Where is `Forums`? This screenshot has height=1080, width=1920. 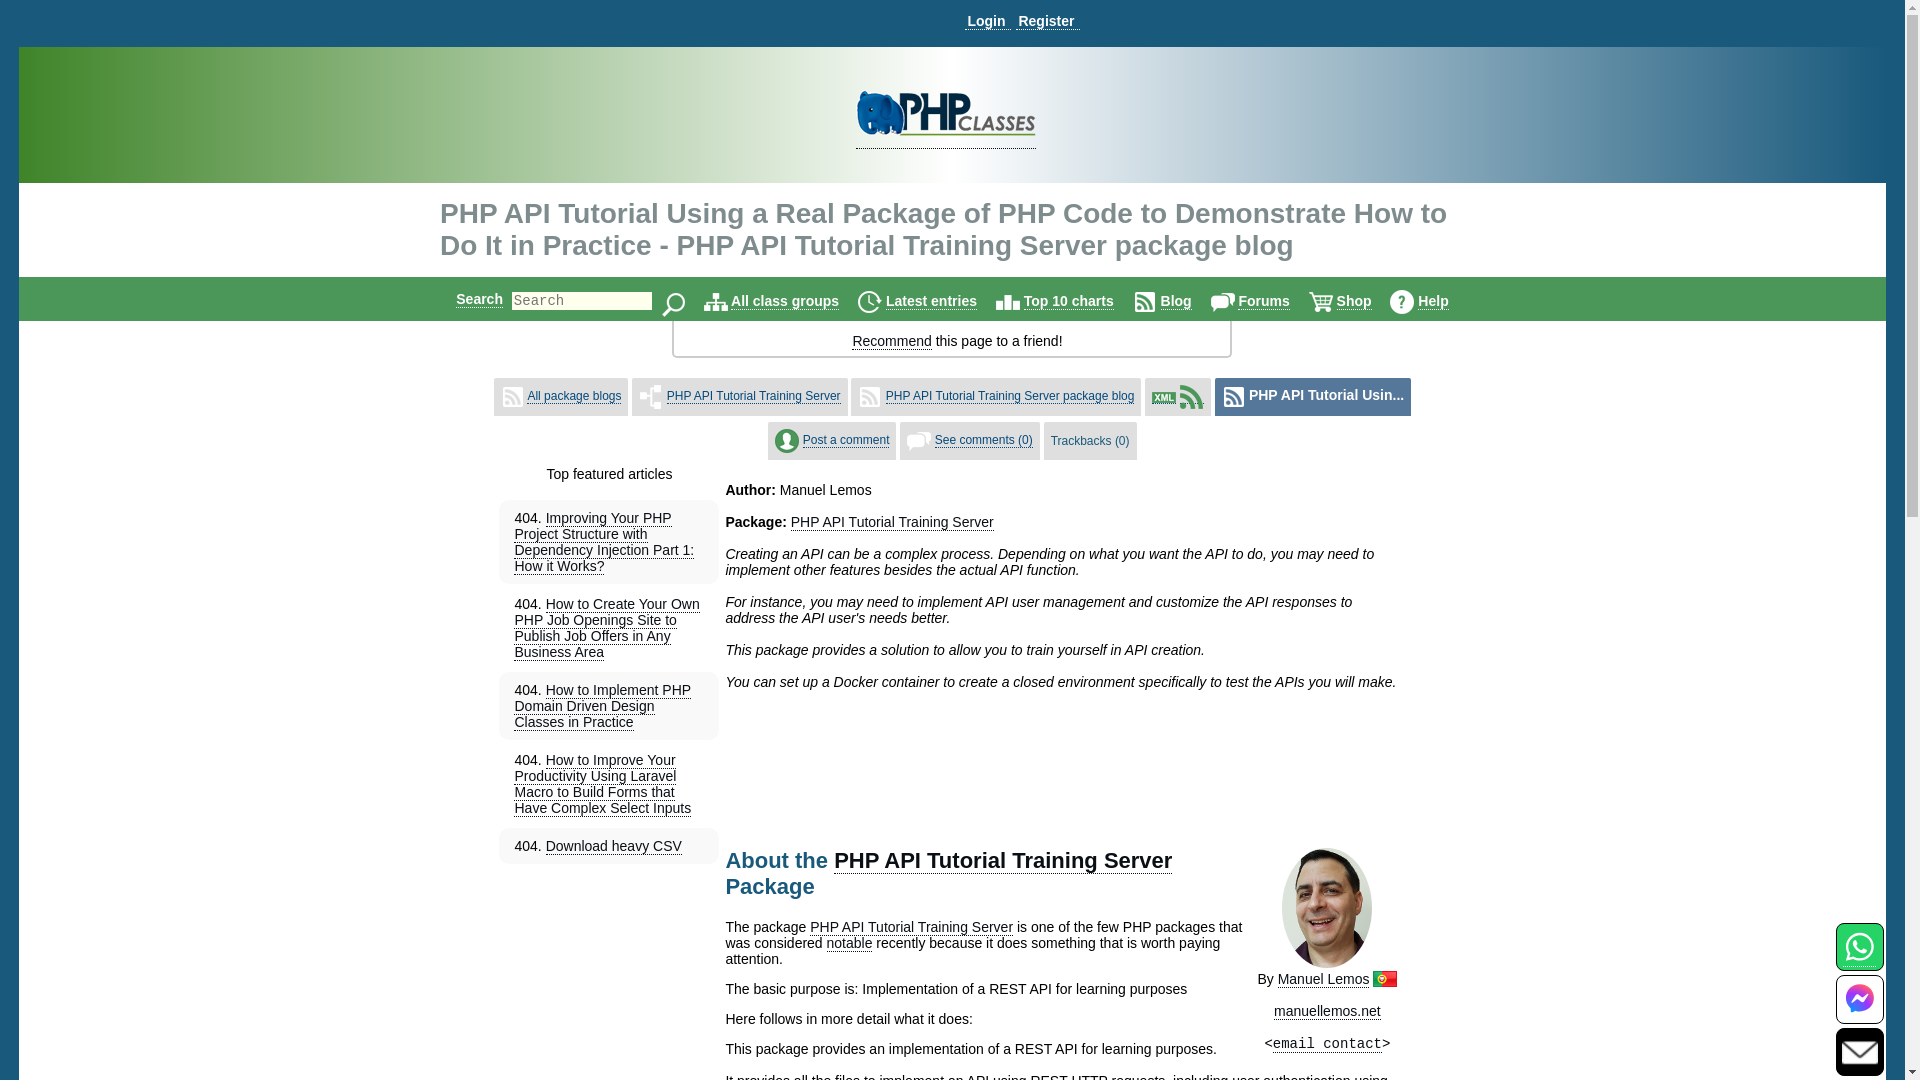 Forums is located at coordinates (1263, 300).